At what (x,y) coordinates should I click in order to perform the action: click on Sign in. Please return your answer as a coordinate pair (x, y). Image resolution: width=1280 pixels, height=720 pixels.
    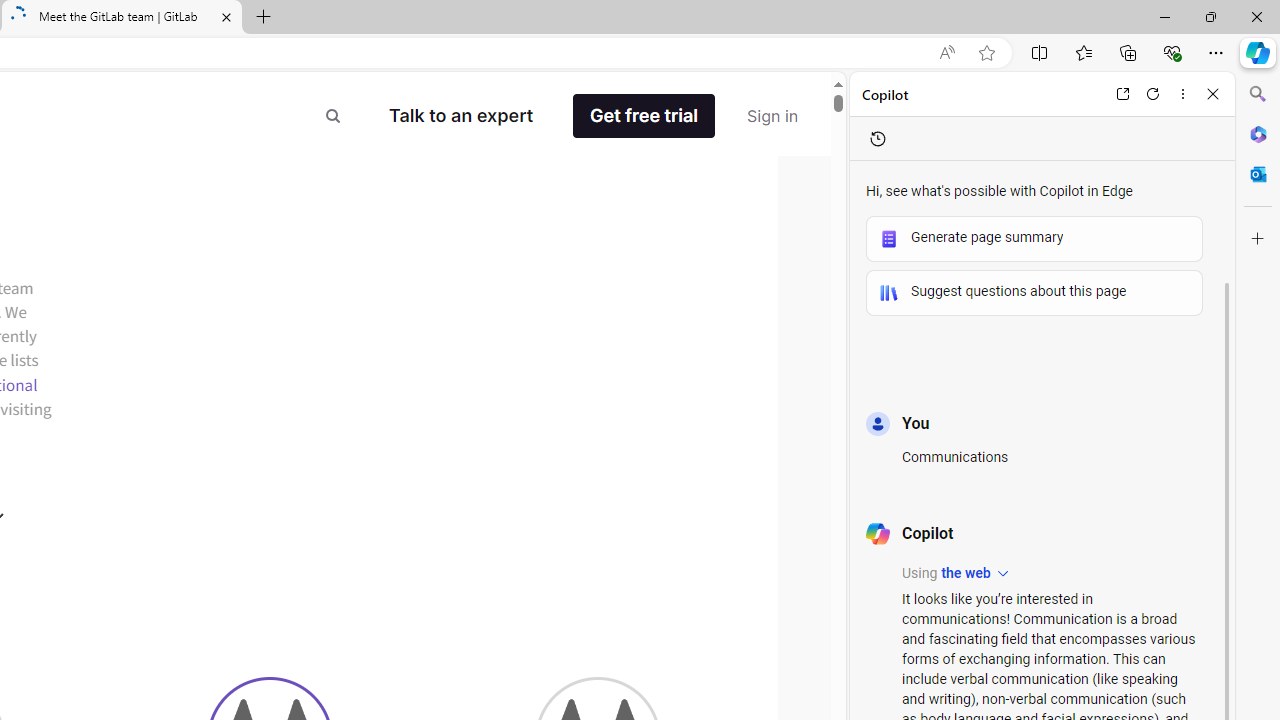
    Looking at the image, I should click on (772, 116).